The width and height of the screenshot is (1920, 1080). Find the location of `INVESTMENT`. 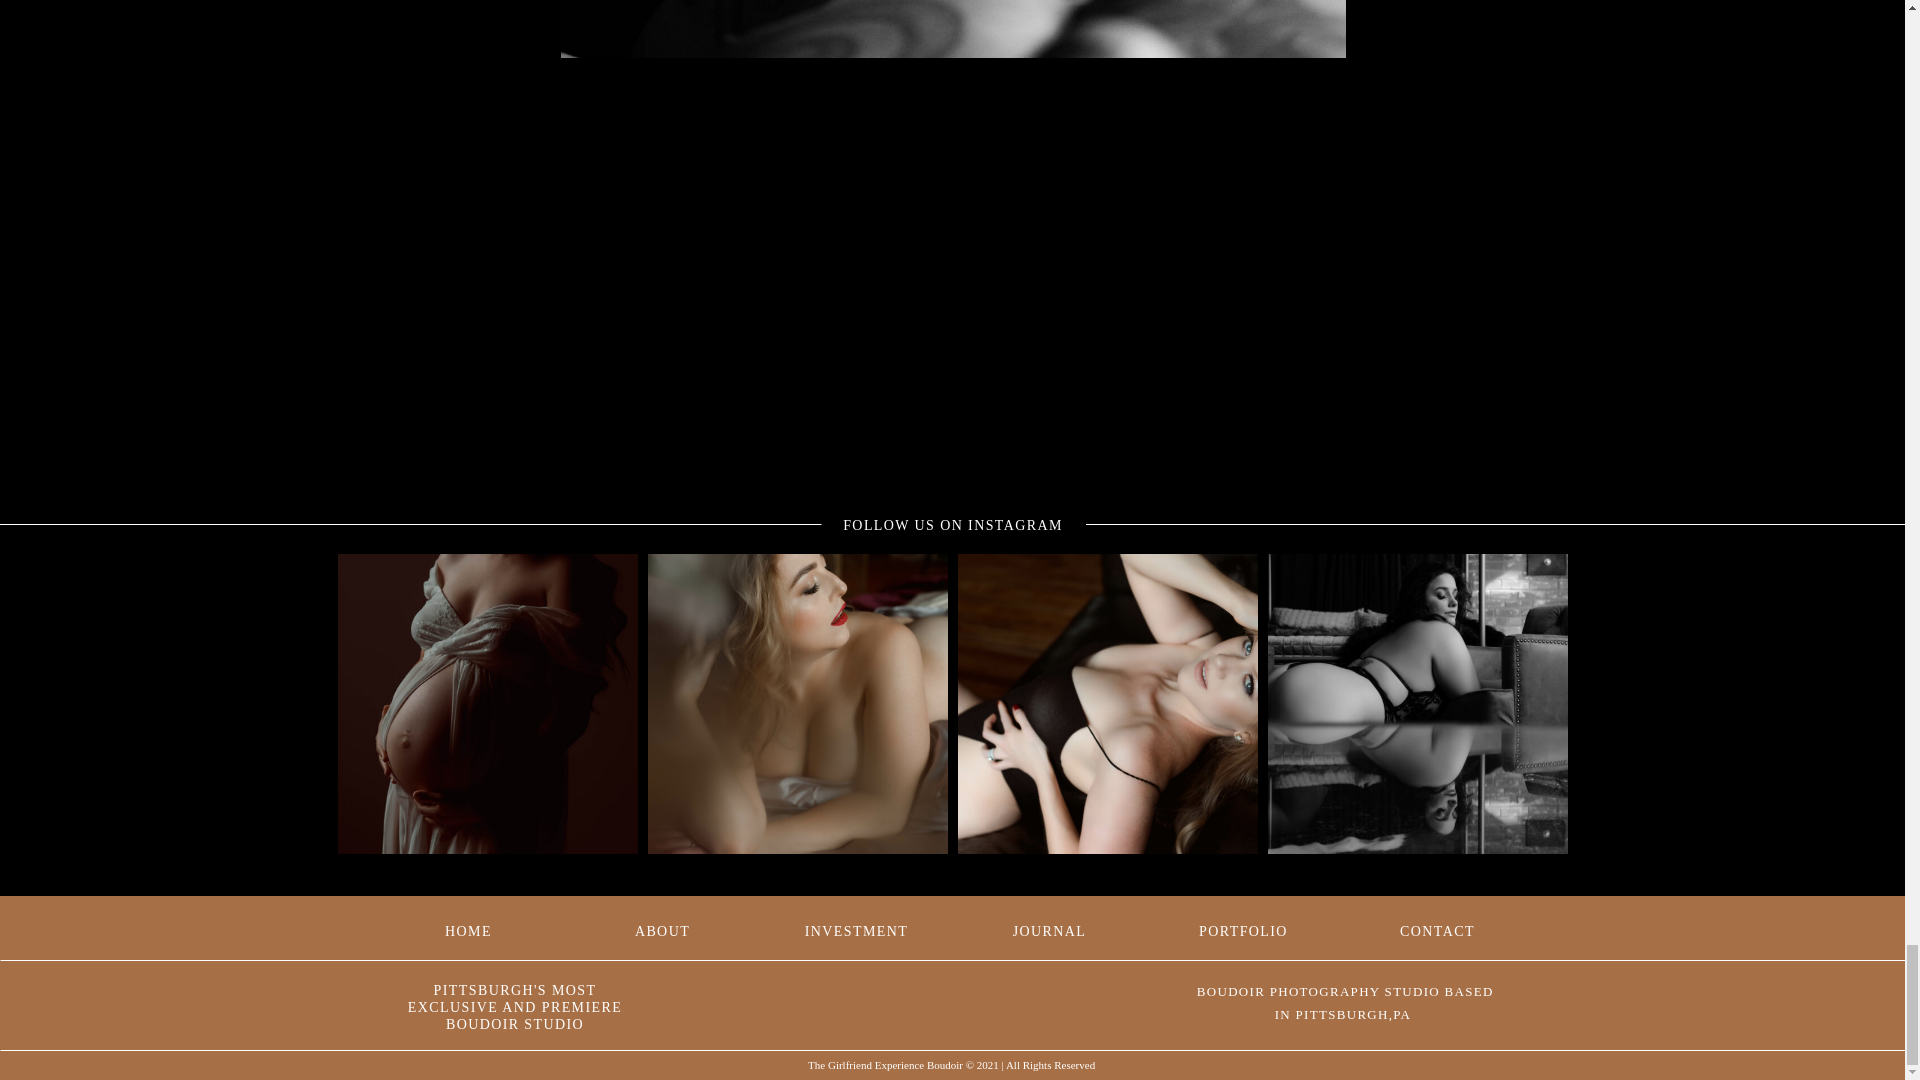

INVESTMENT is located at coordinates (856, 928).